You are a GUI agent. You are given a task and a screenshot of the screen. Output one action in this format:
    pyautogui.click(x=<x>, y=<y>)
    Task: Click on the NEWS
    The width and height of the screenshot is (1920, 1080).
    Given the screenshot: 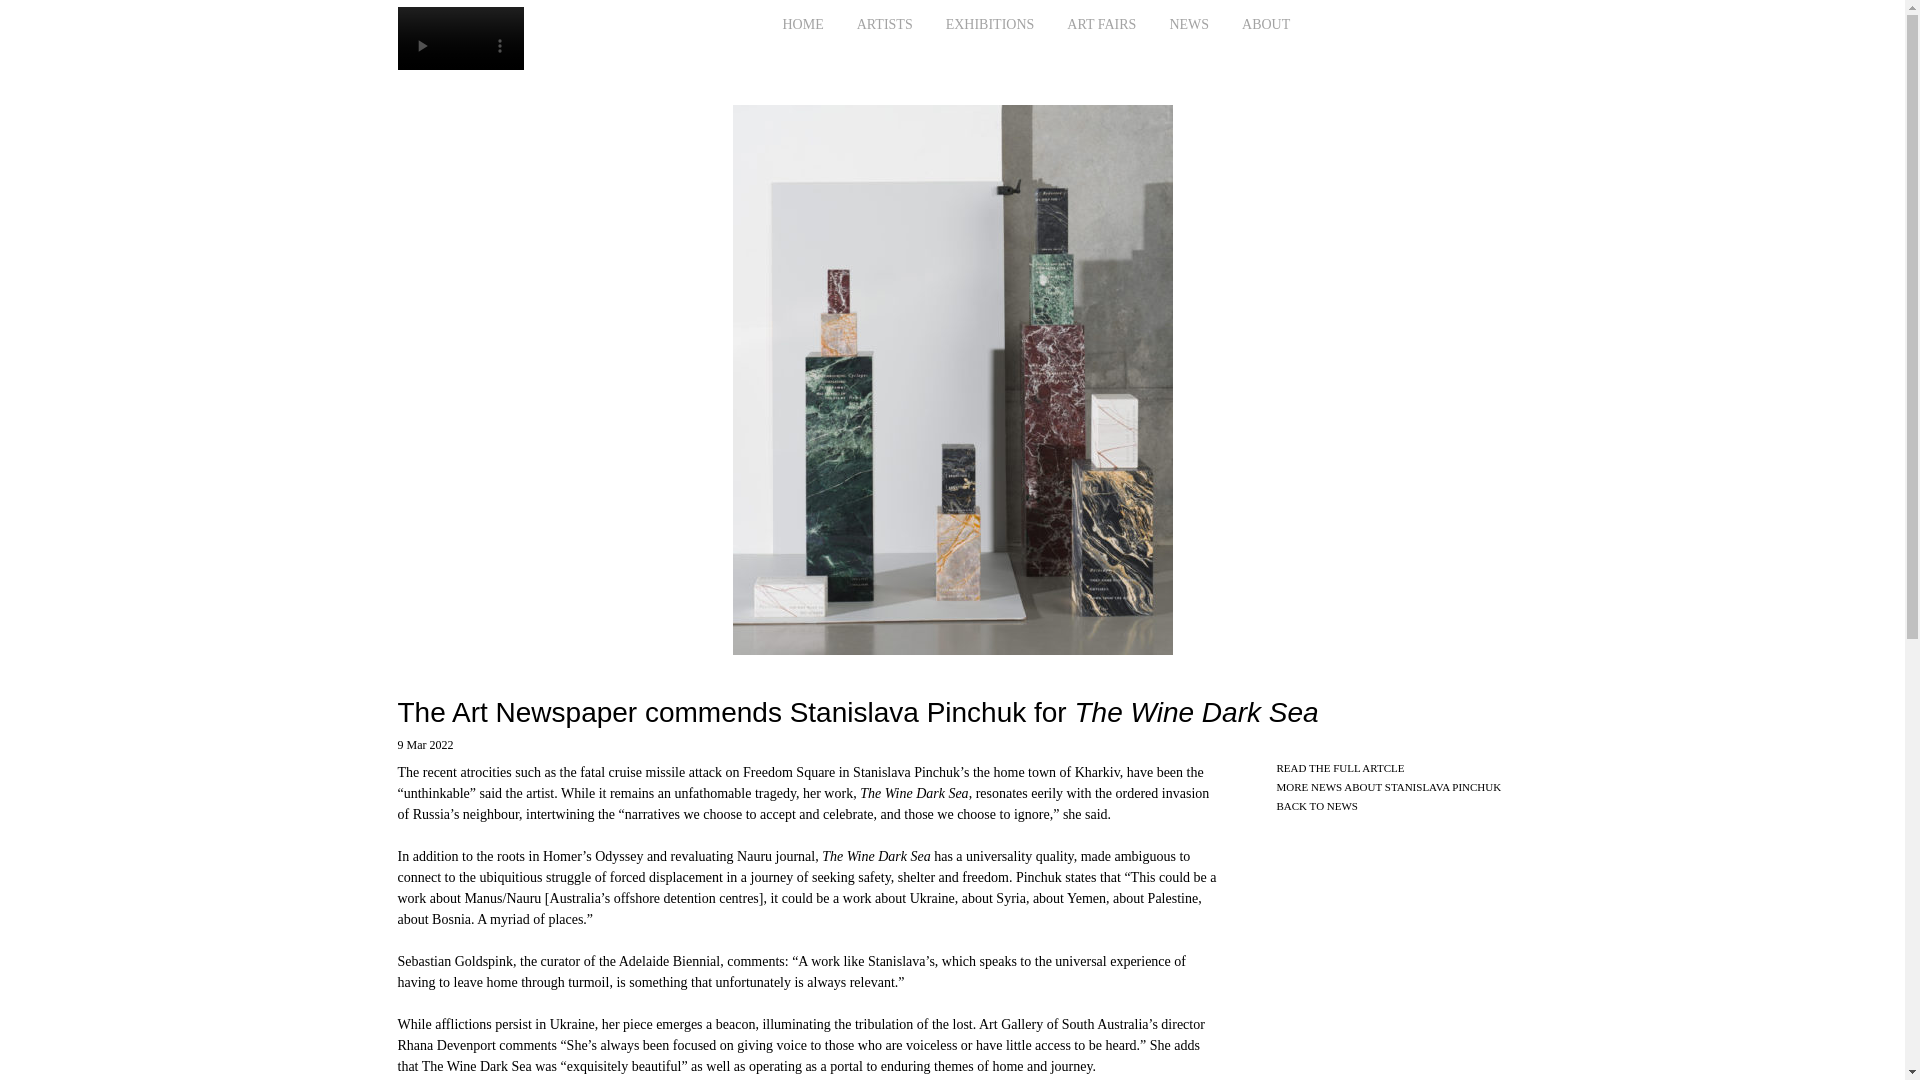 What is the action you would take?
    pyautogui.click(x=1188, y=24)
    